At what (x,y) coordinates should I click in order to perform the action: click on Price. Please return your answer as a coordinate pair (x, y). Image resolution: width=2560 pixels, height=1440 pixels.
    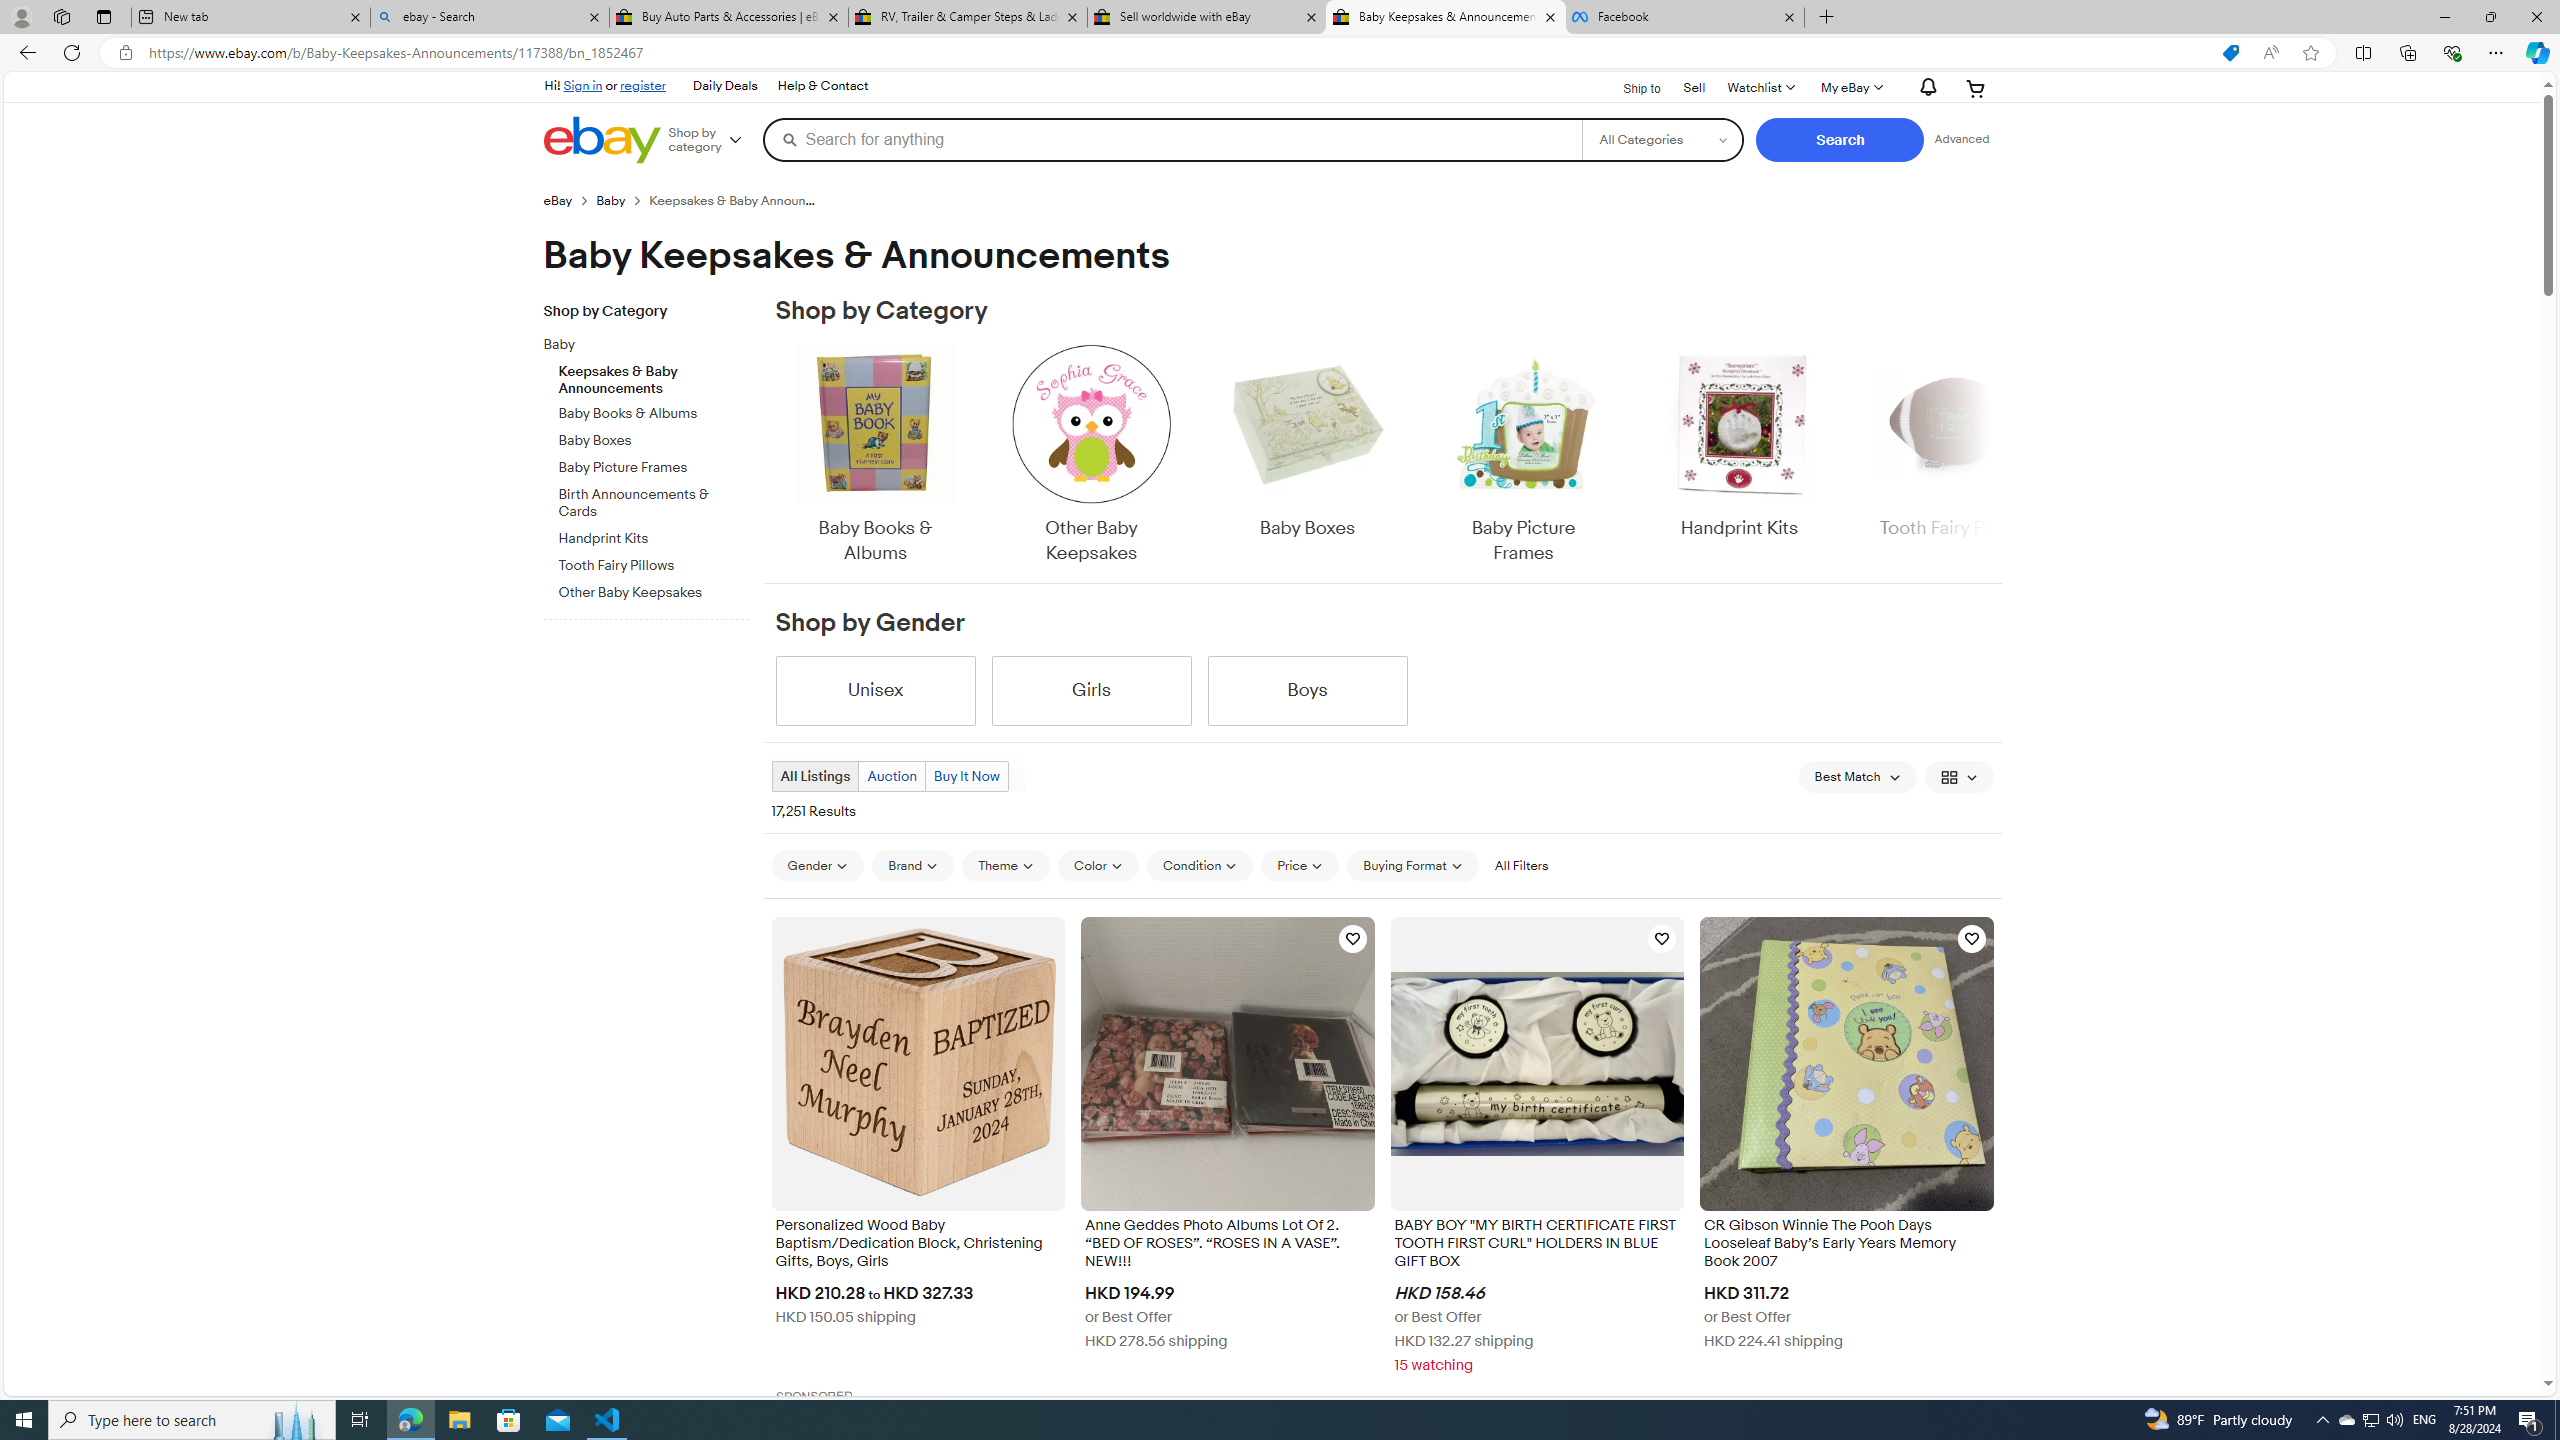
    Looking at the image, I should click on (1300, 866).